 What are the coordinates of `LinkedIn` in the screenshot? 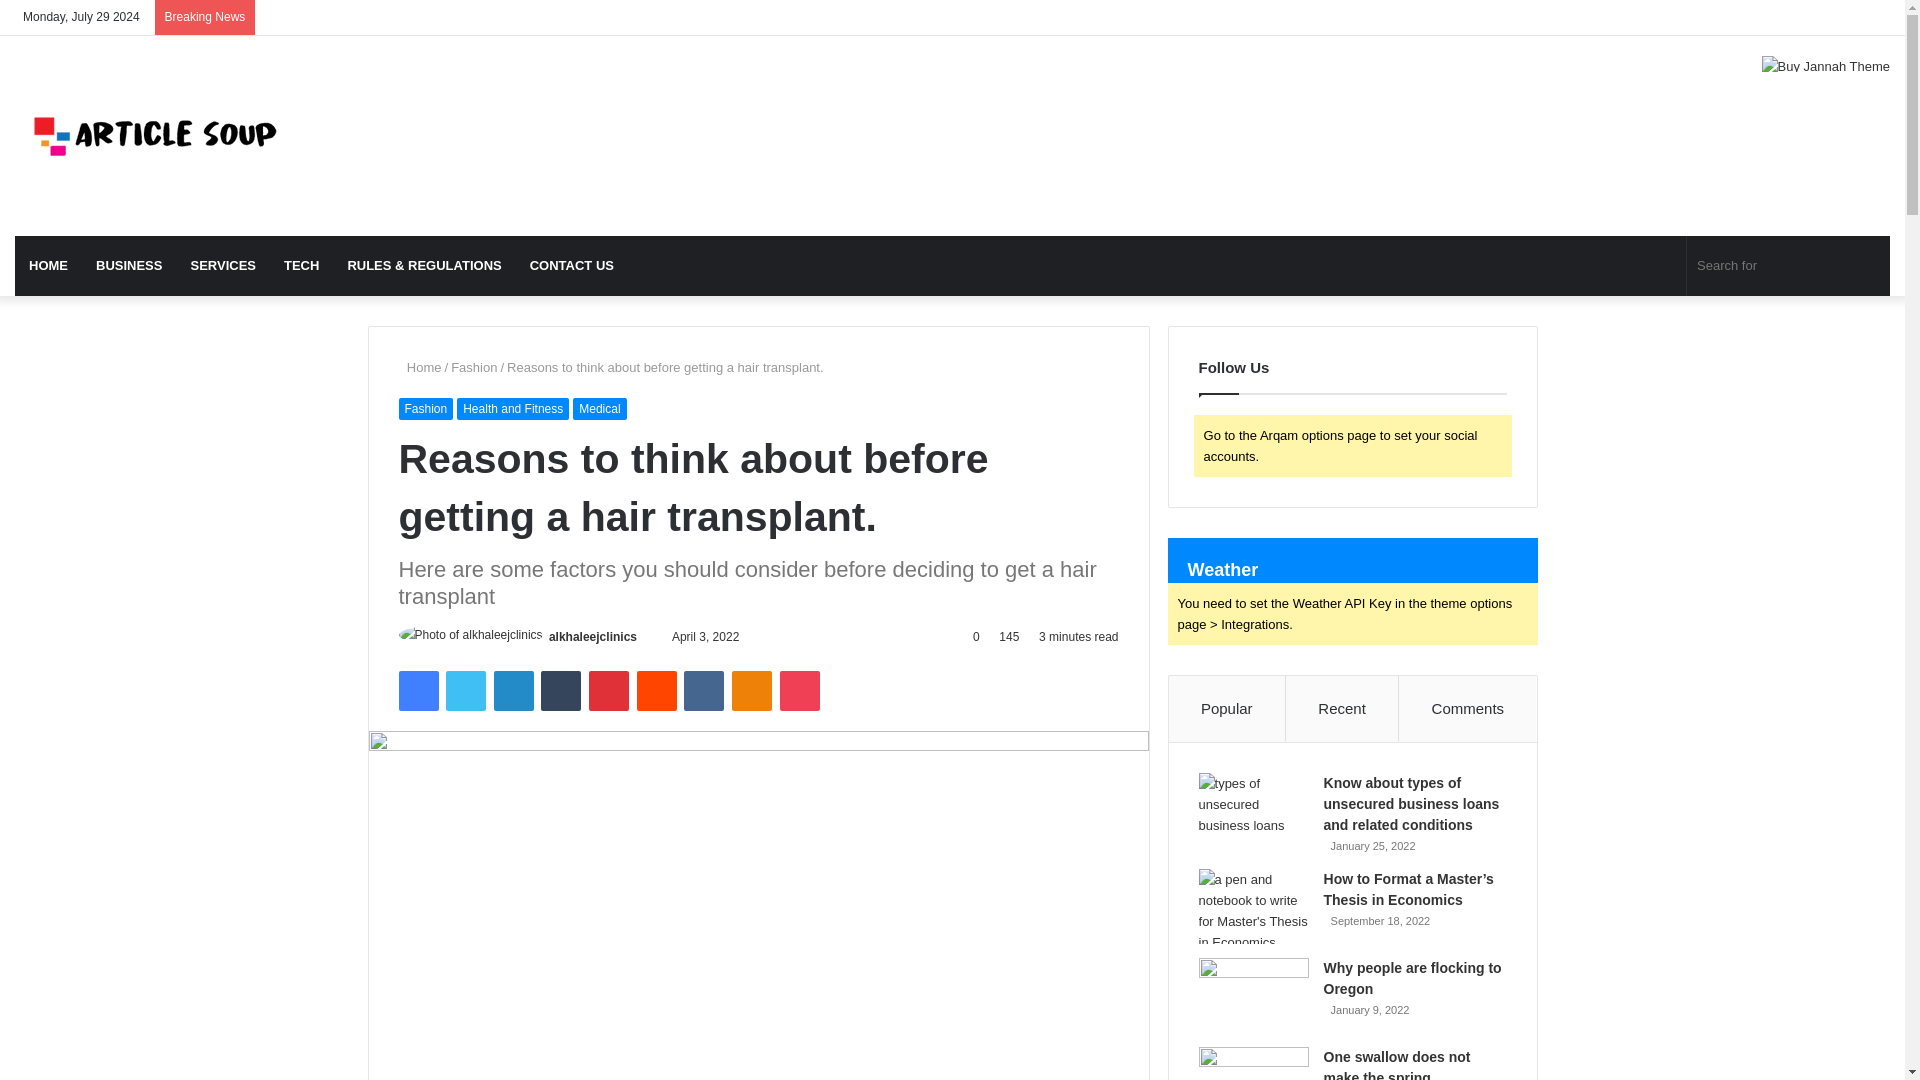 It's located at (513, 690).